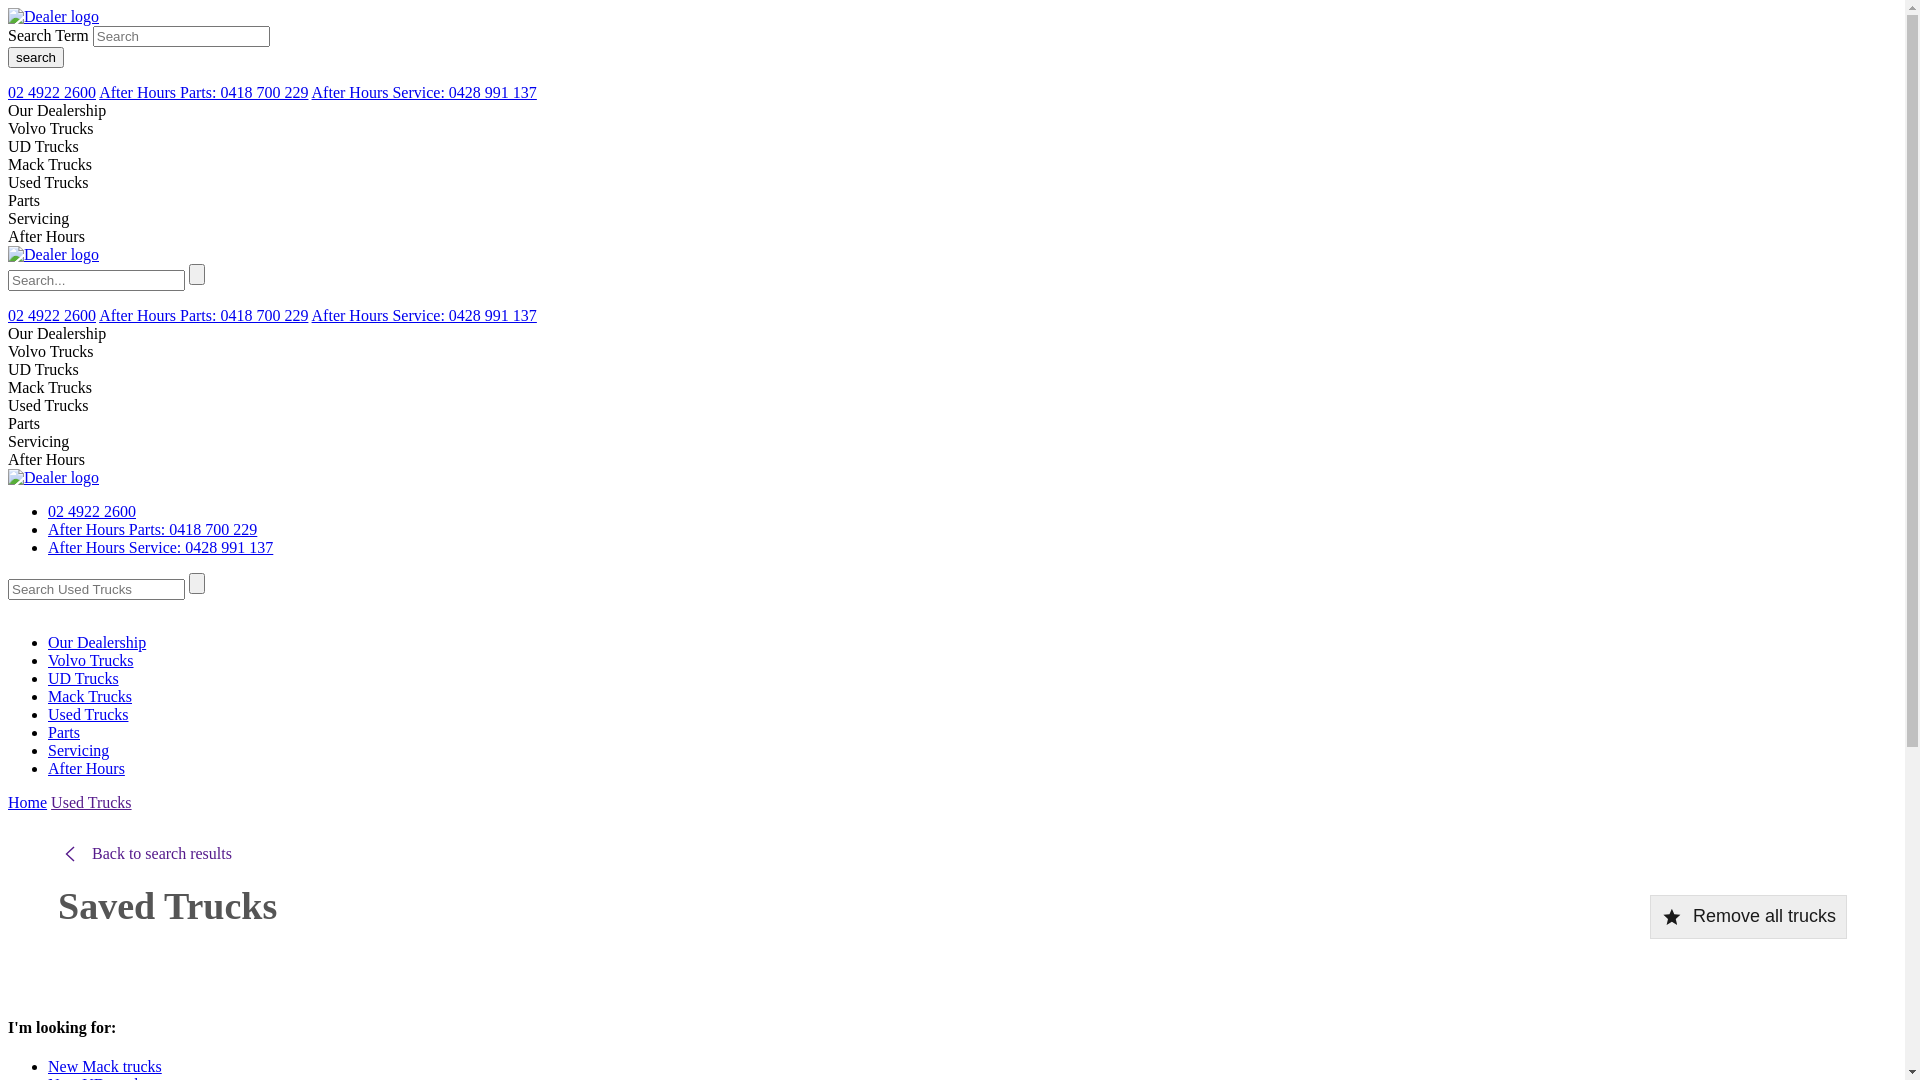 This screenshot has height=1080, width=1920. I want to click on Used Trucks, so click(88, 714).